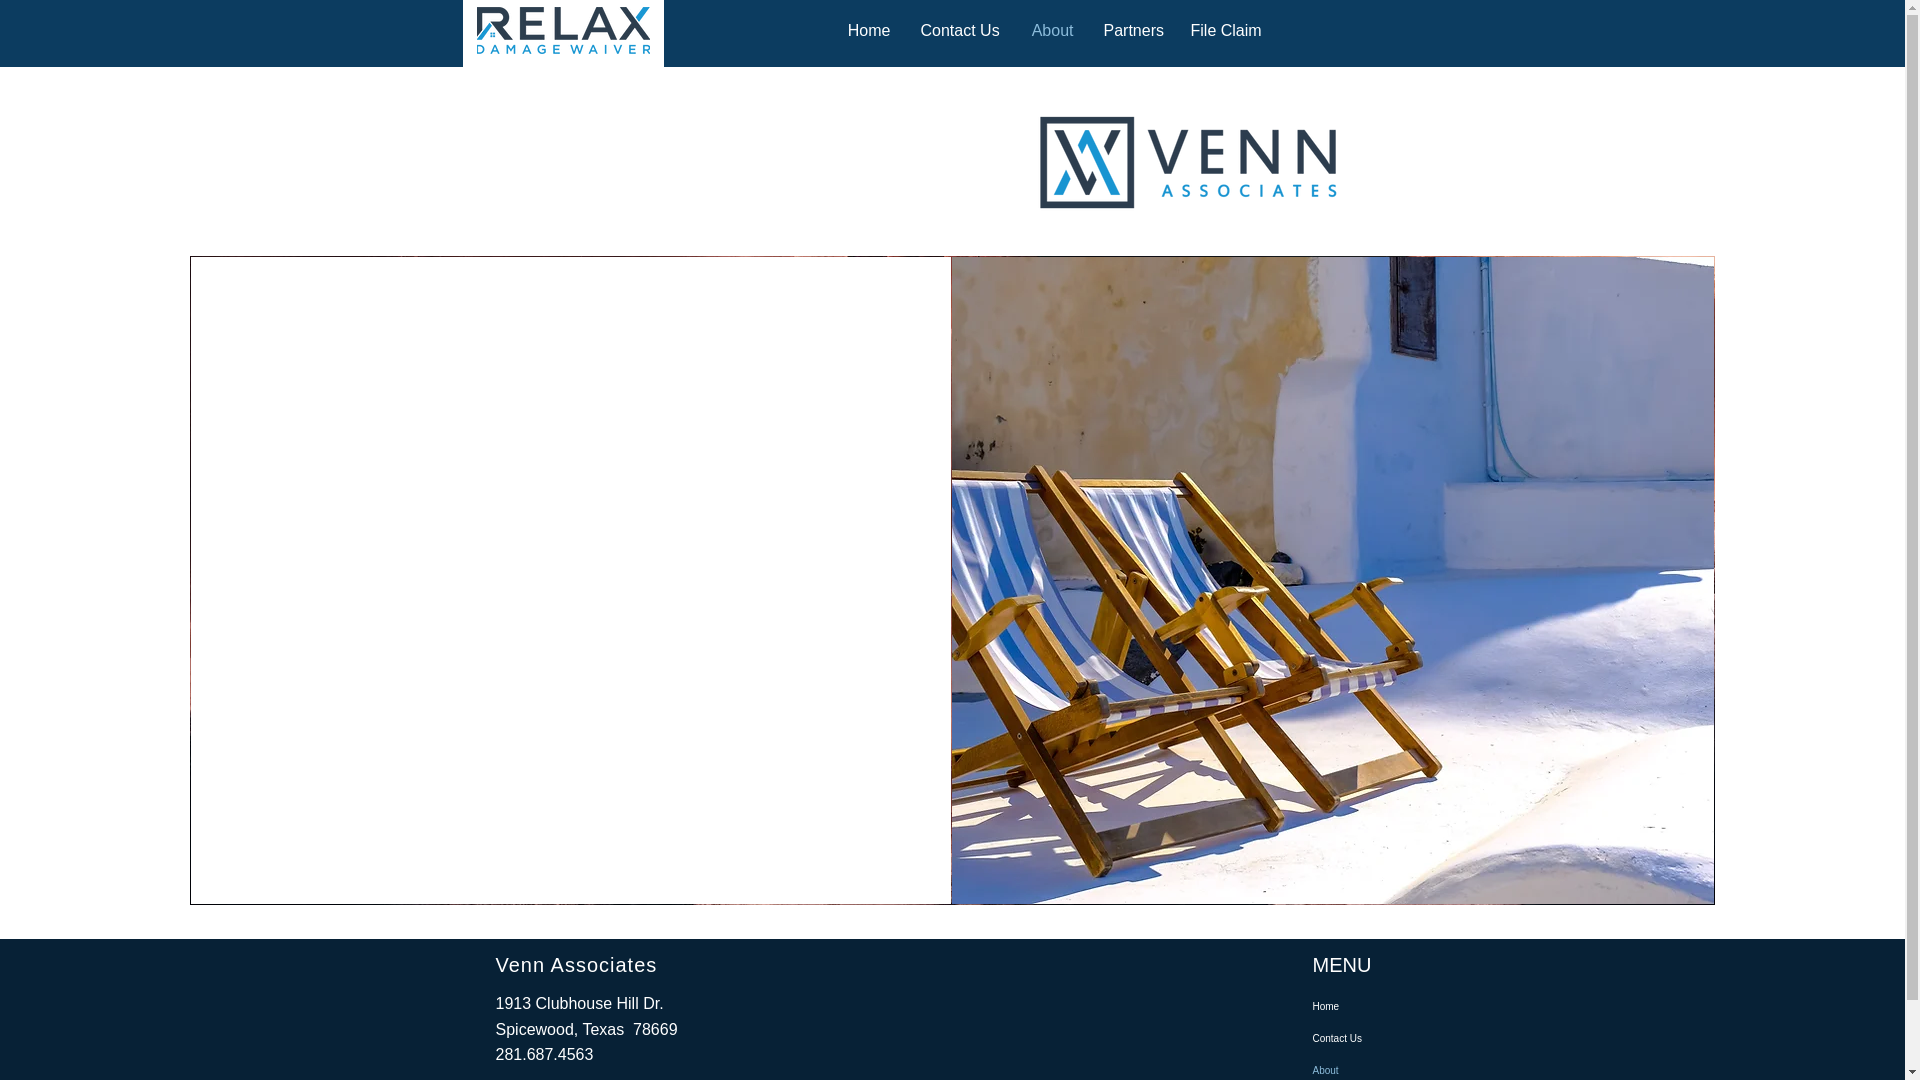 The image size is (1920, 1080). Describe the element at coordinates (1368, 1038) in the screenshot. I see `Contact Us` at that location.